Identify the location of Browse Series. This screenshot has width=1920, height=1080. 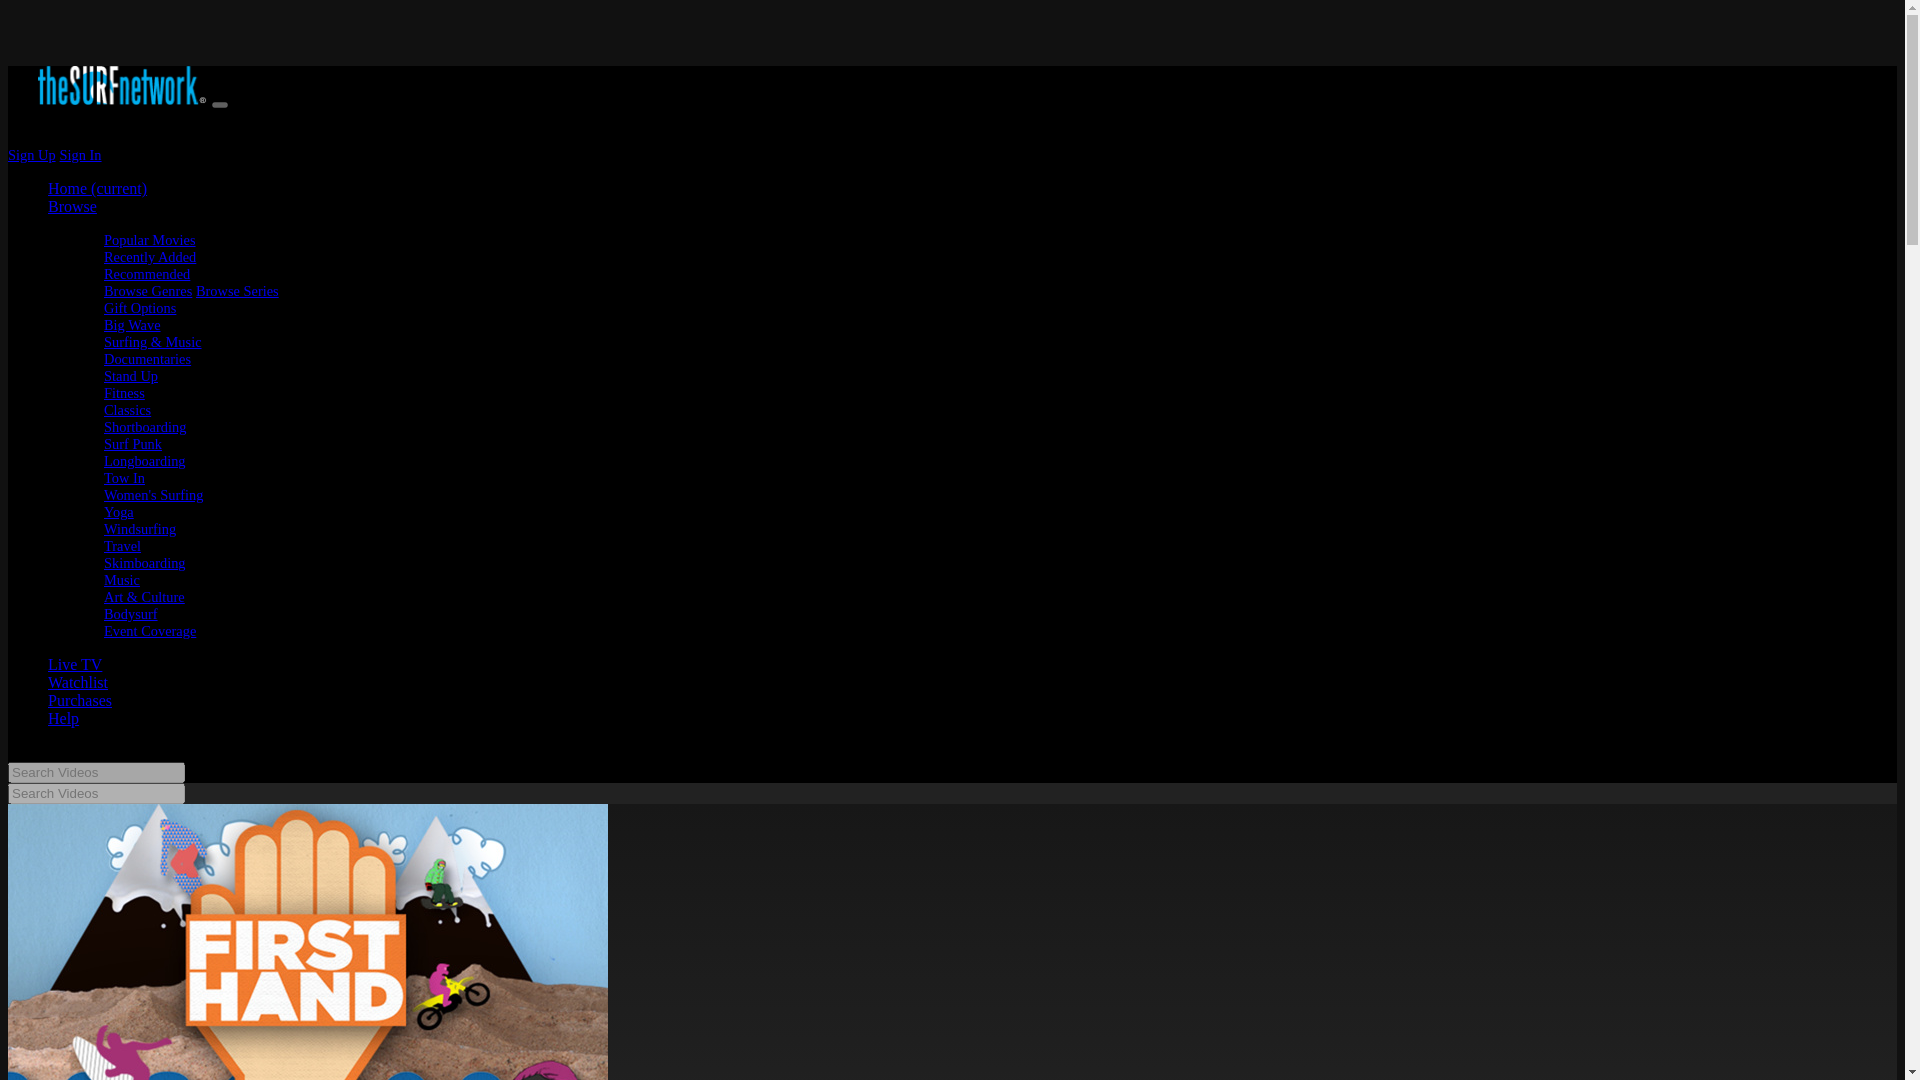
(236, 290).